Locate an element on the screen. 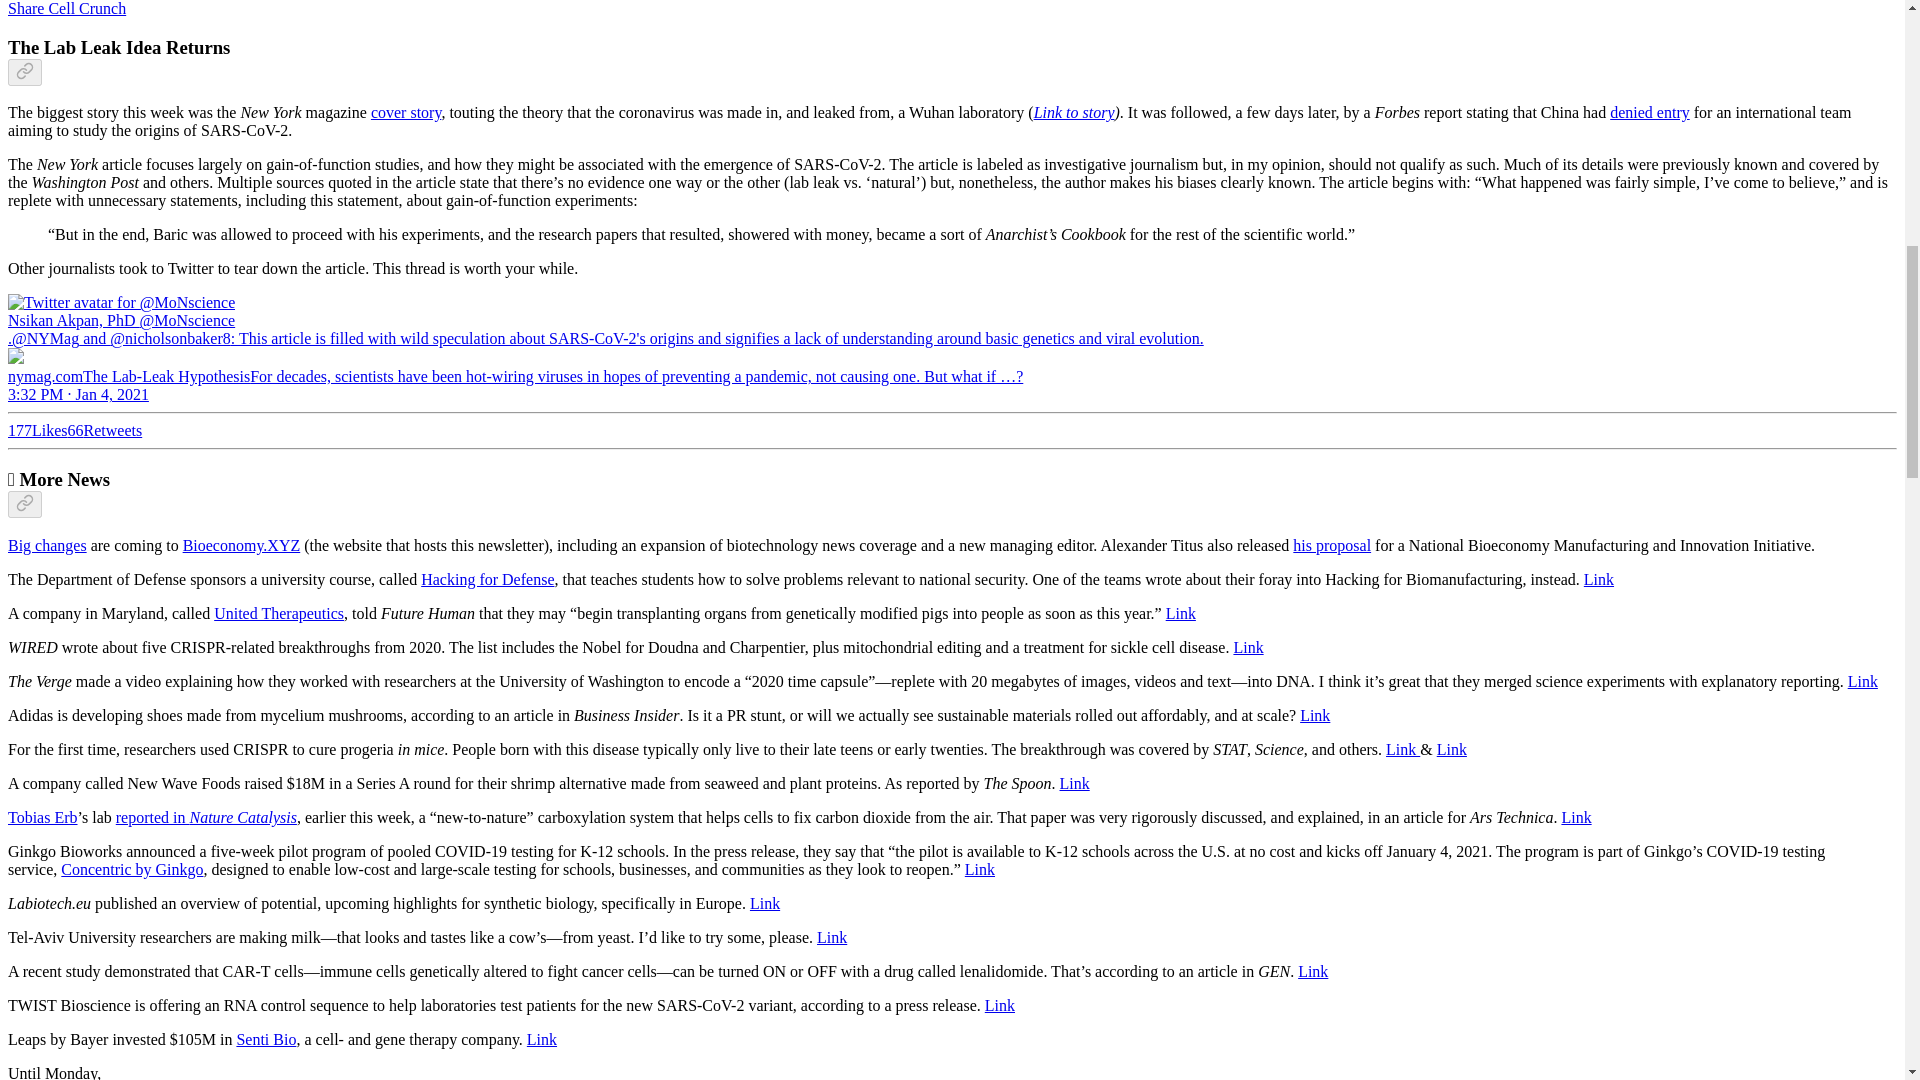  his proposal is located at coordinates (1331, 545).